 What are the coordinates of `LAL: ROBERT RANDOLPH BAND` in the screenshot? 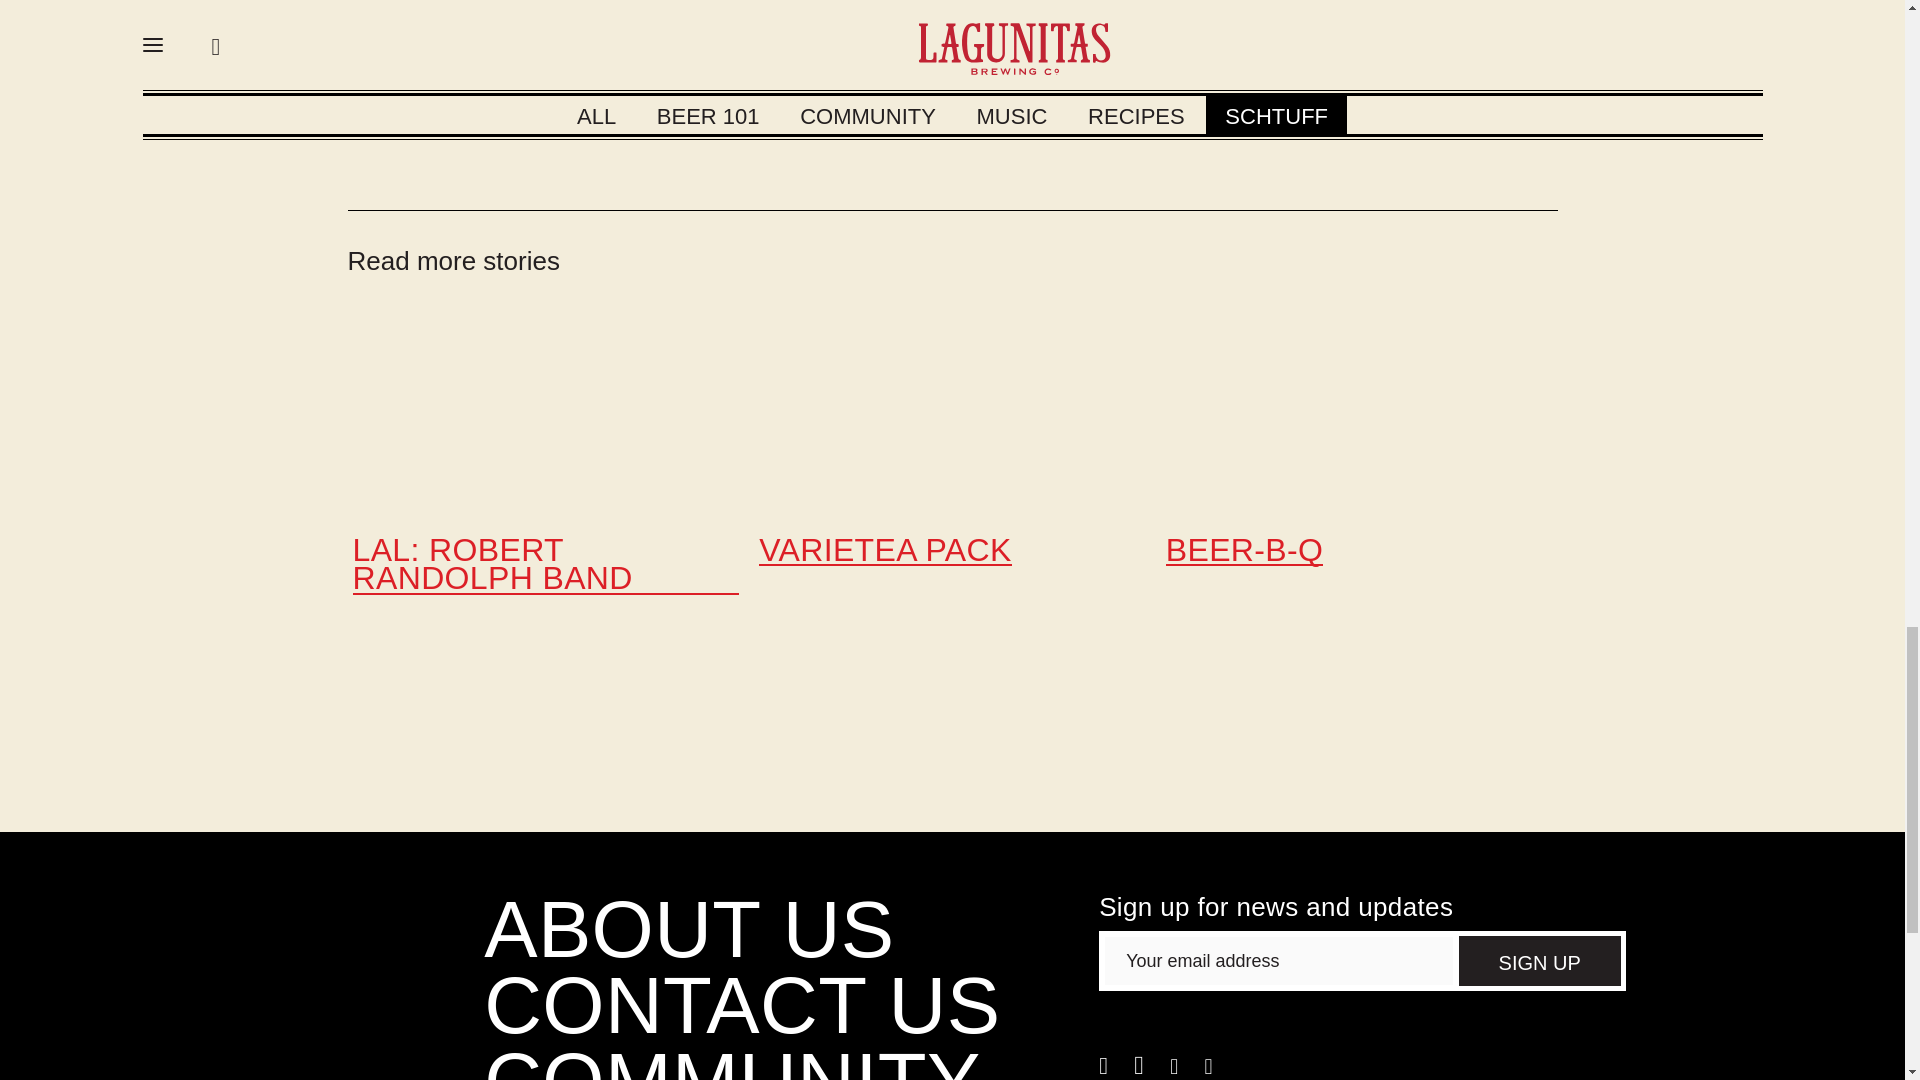 It's located at (545, 566).